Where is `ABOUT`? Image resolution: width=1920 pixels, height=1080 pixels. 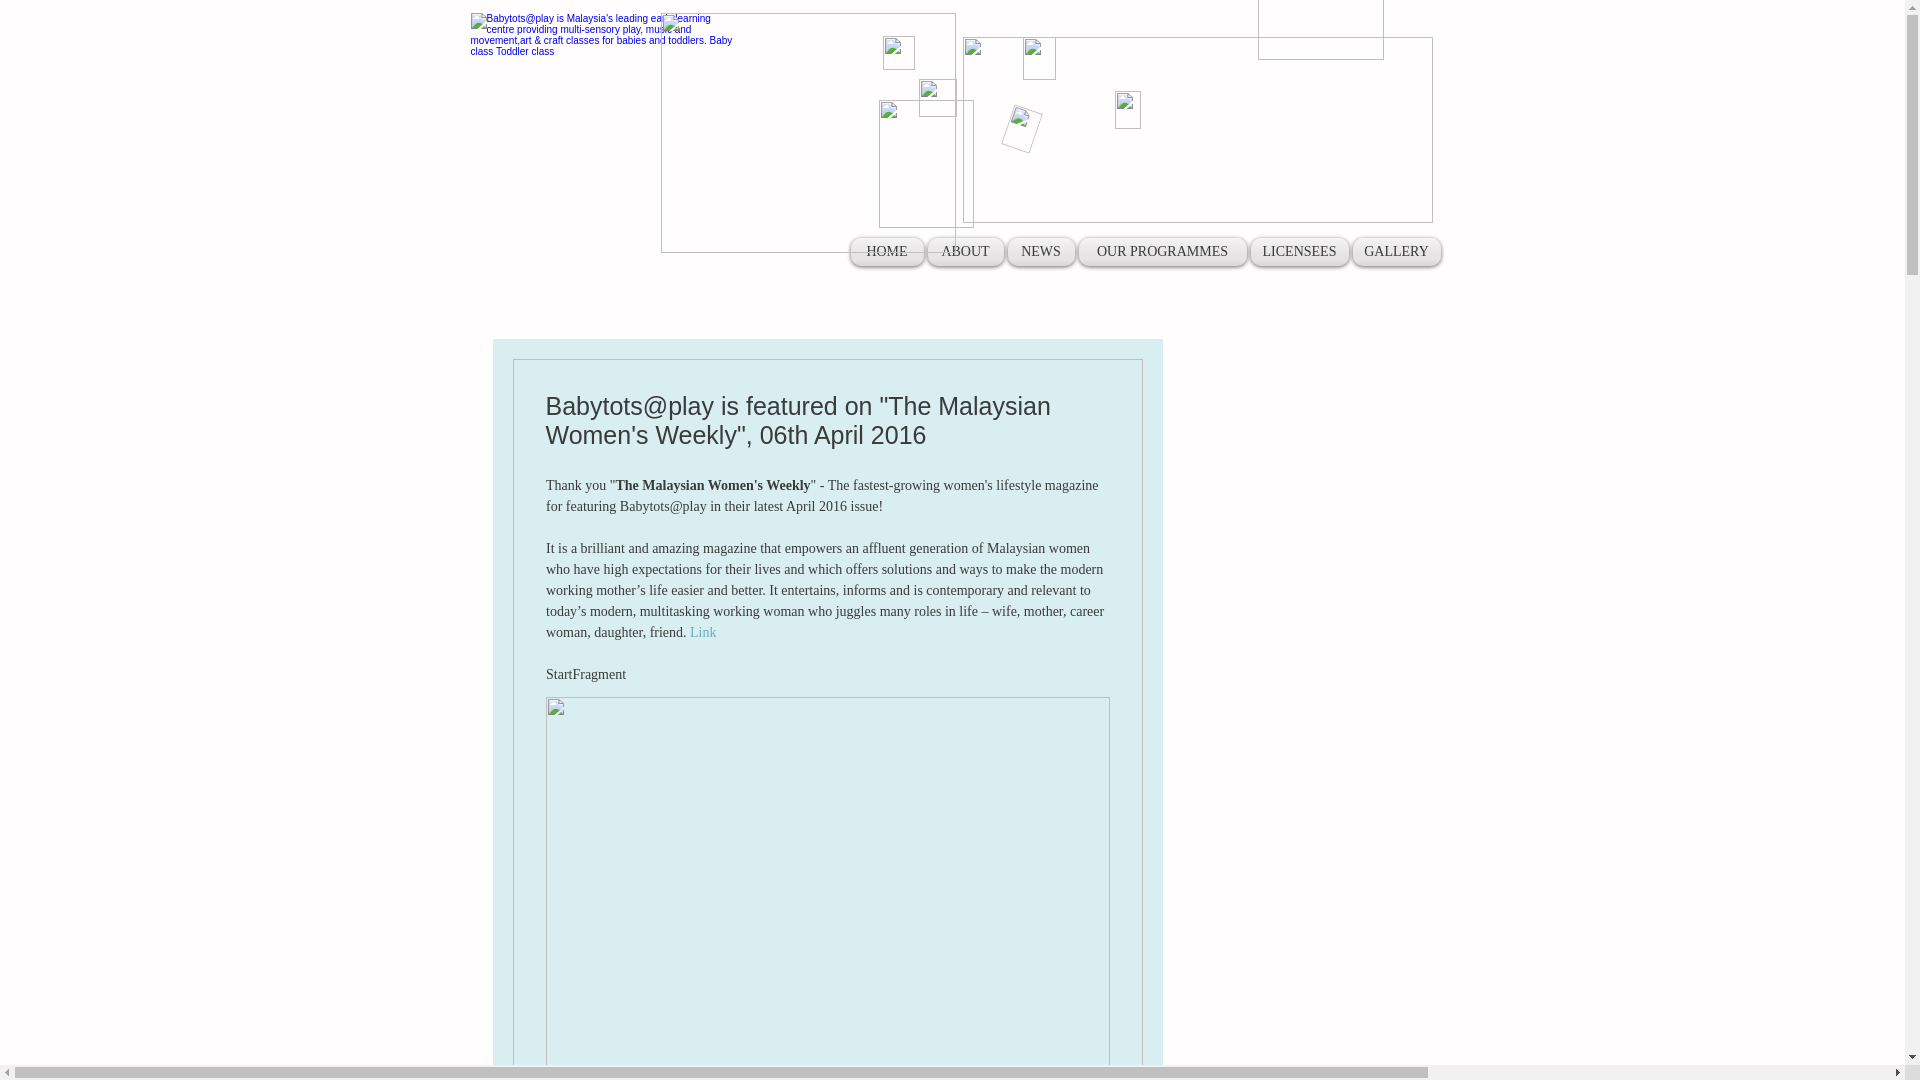 ABOUT is located at coordinates (966, 251).